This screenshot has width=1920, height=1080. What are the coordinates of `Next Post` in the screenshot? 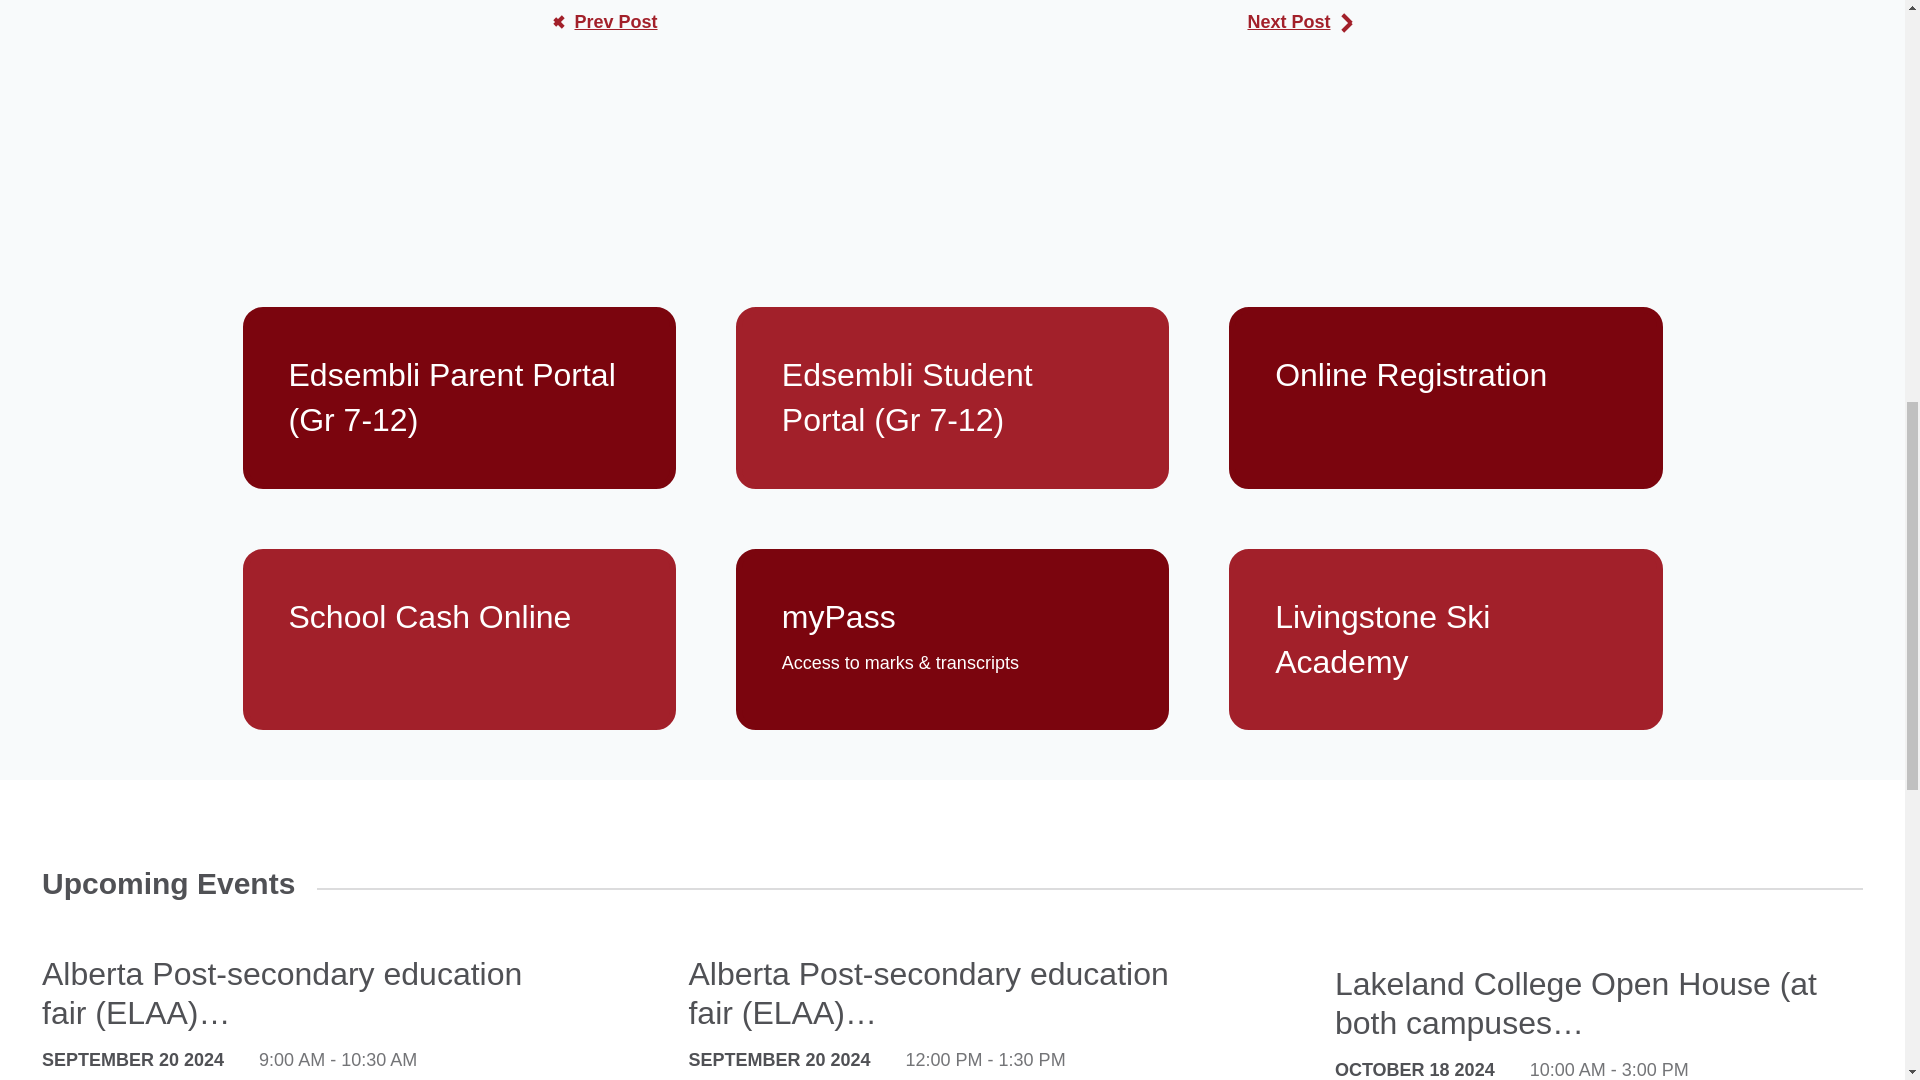 It's located at (1298, 22).